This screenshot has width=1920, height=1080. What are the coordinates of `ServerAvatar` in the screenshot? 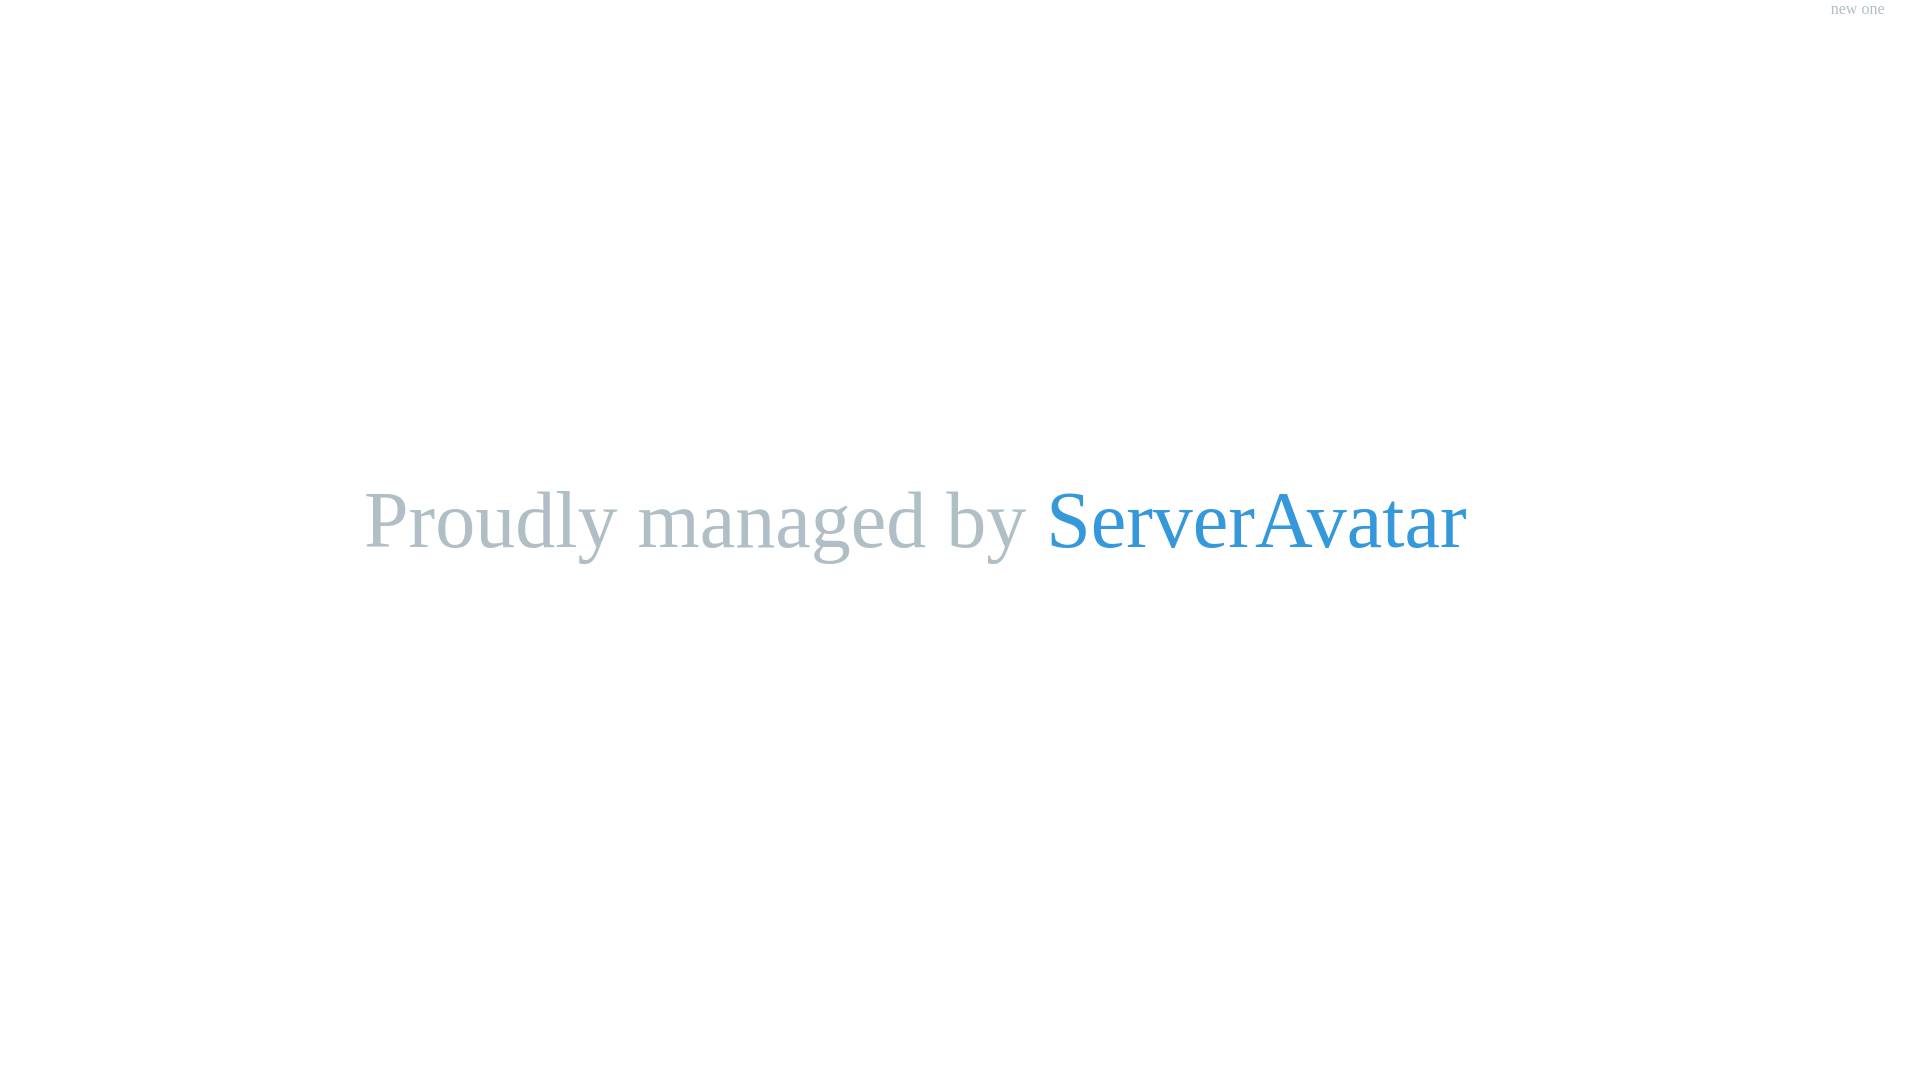 It's located at (1256, 520).